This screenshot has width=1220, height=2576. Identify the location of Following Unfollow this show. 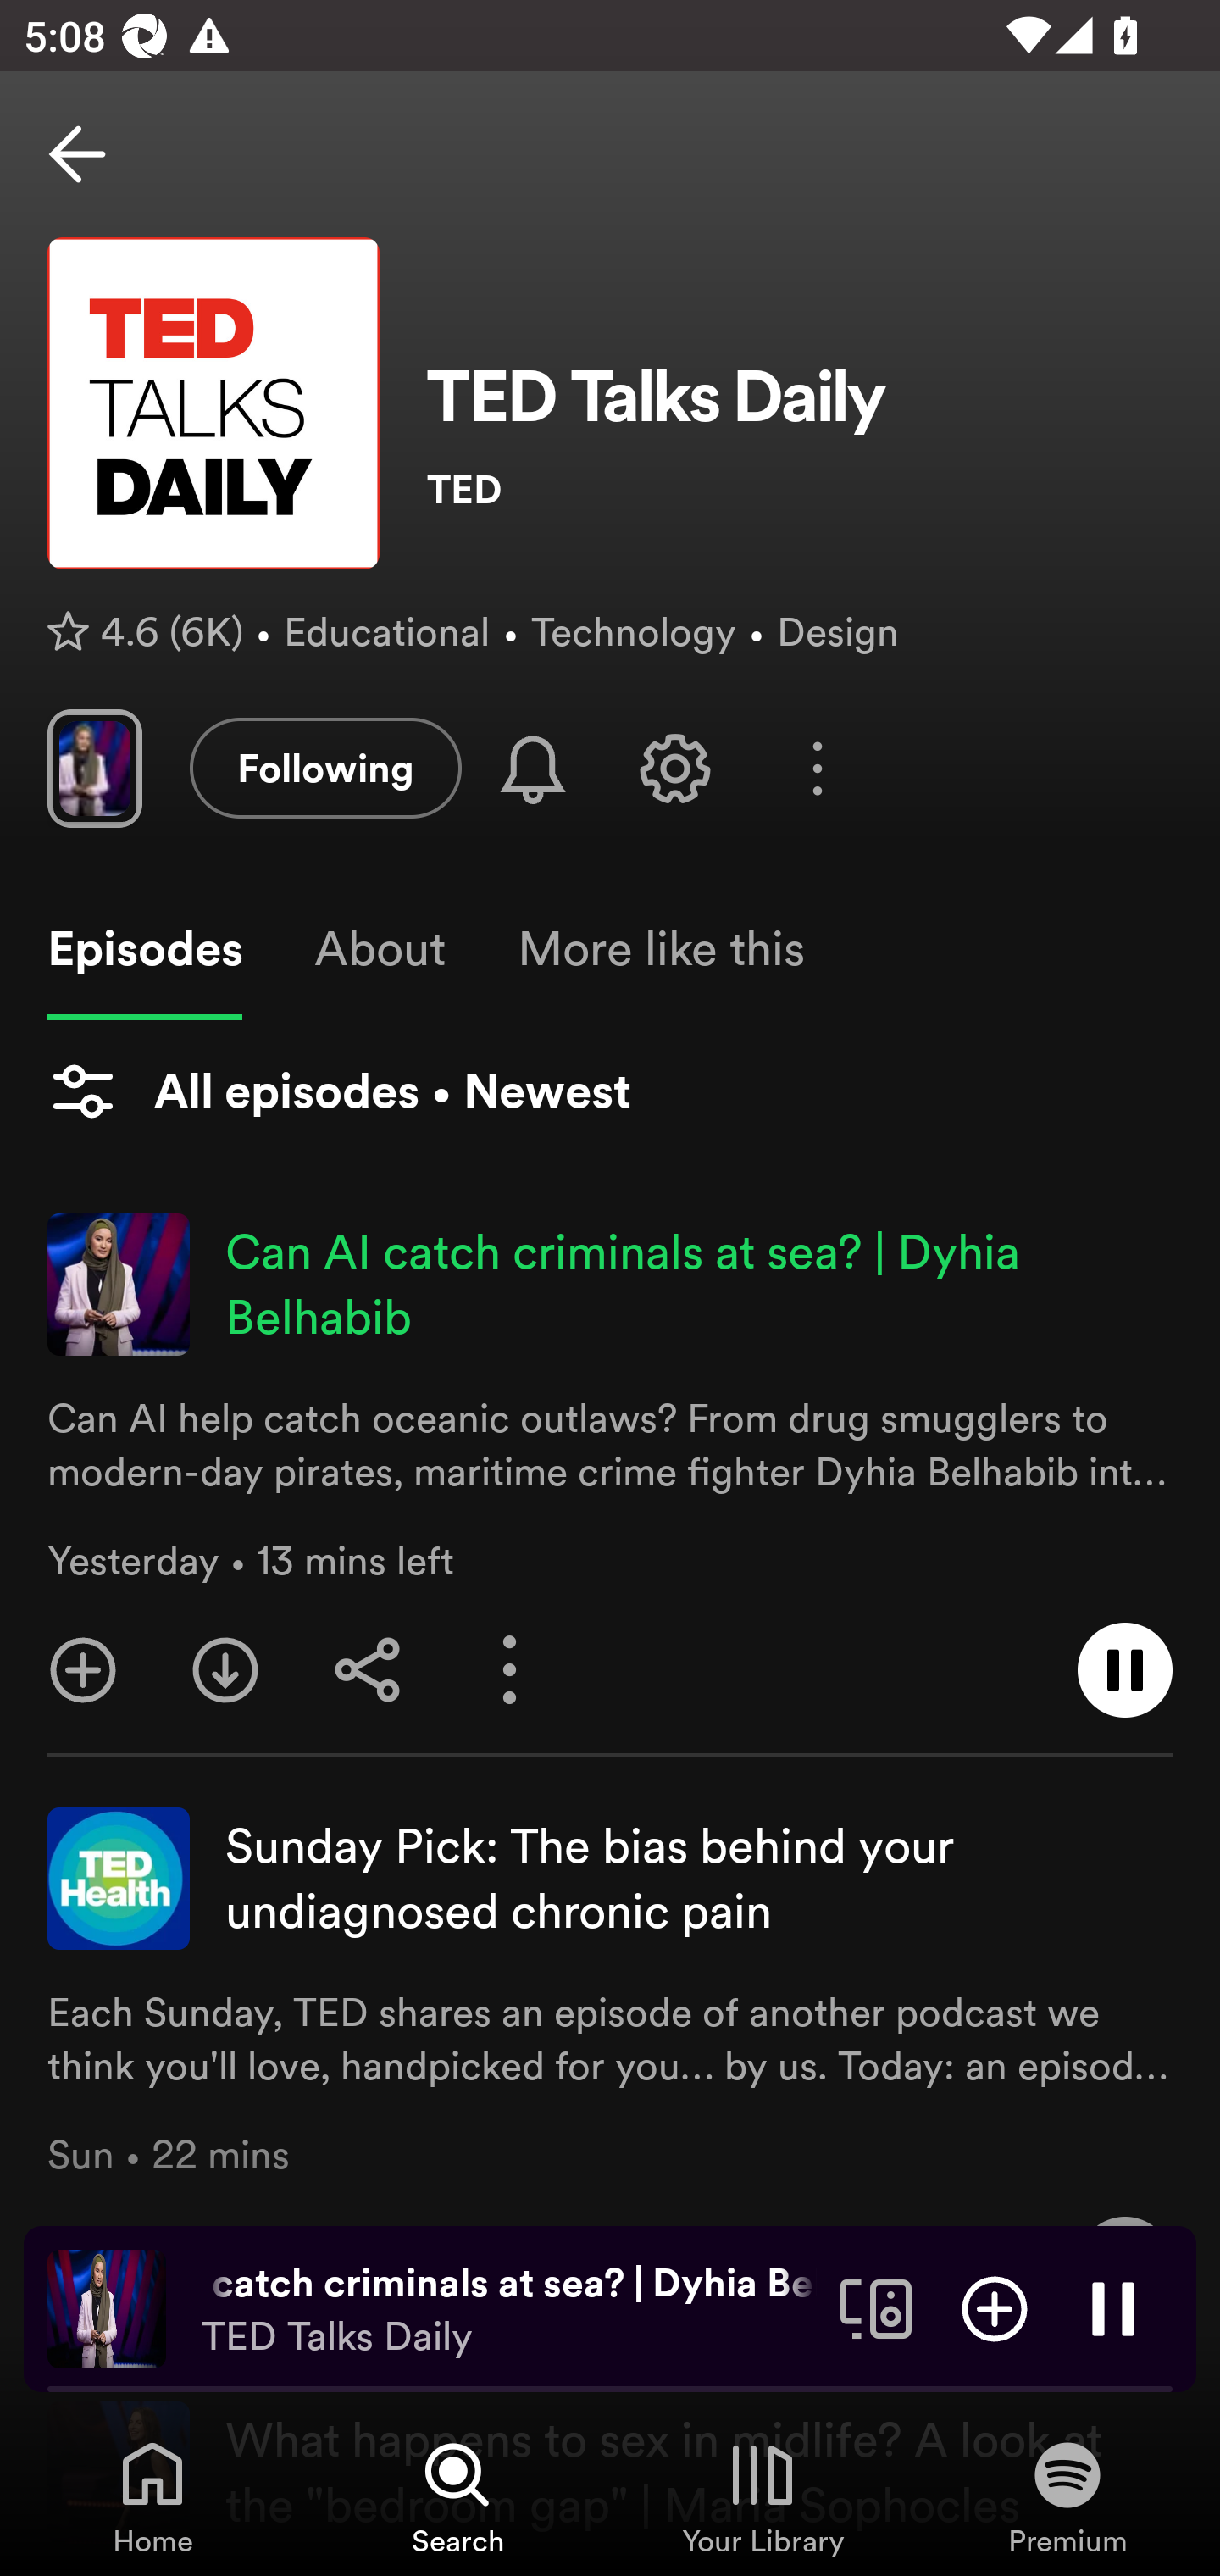
(325, 768).